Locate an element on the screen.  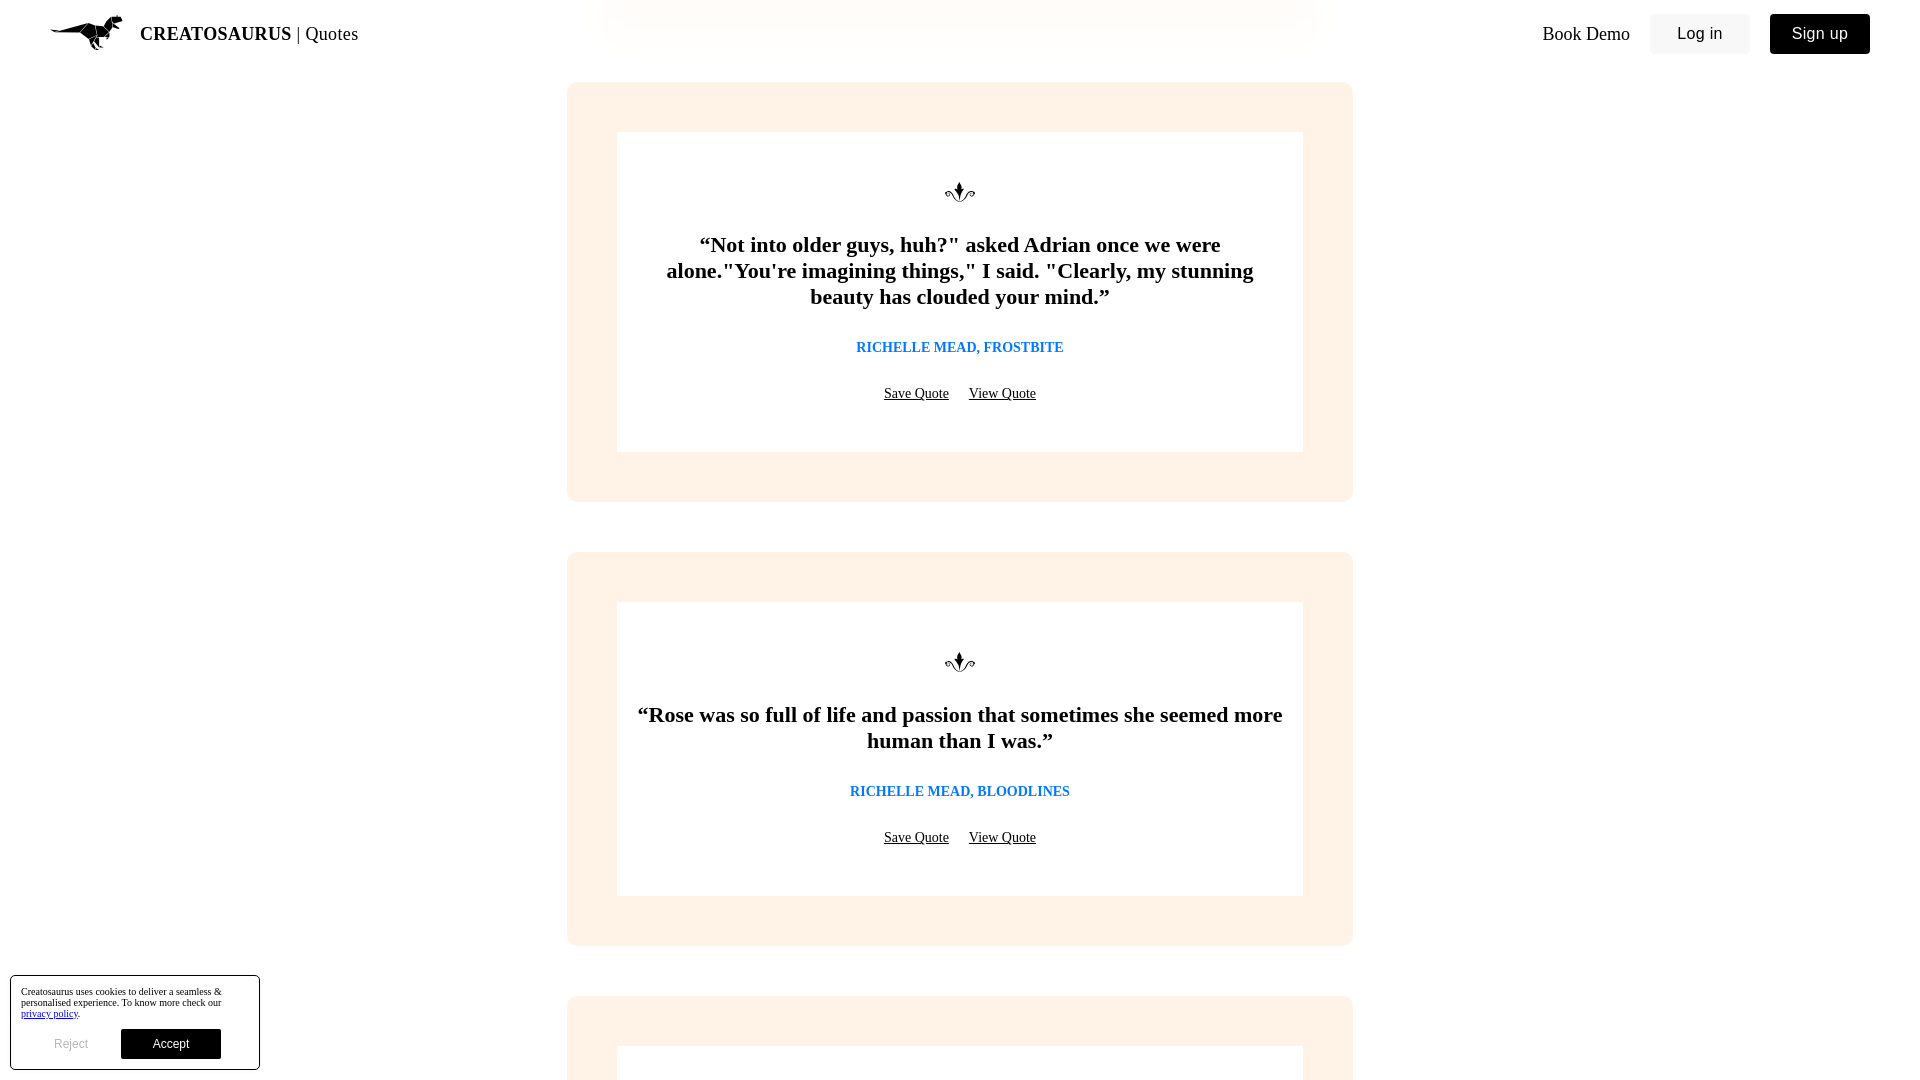
View Quote is located at coordinates (1002, 393).